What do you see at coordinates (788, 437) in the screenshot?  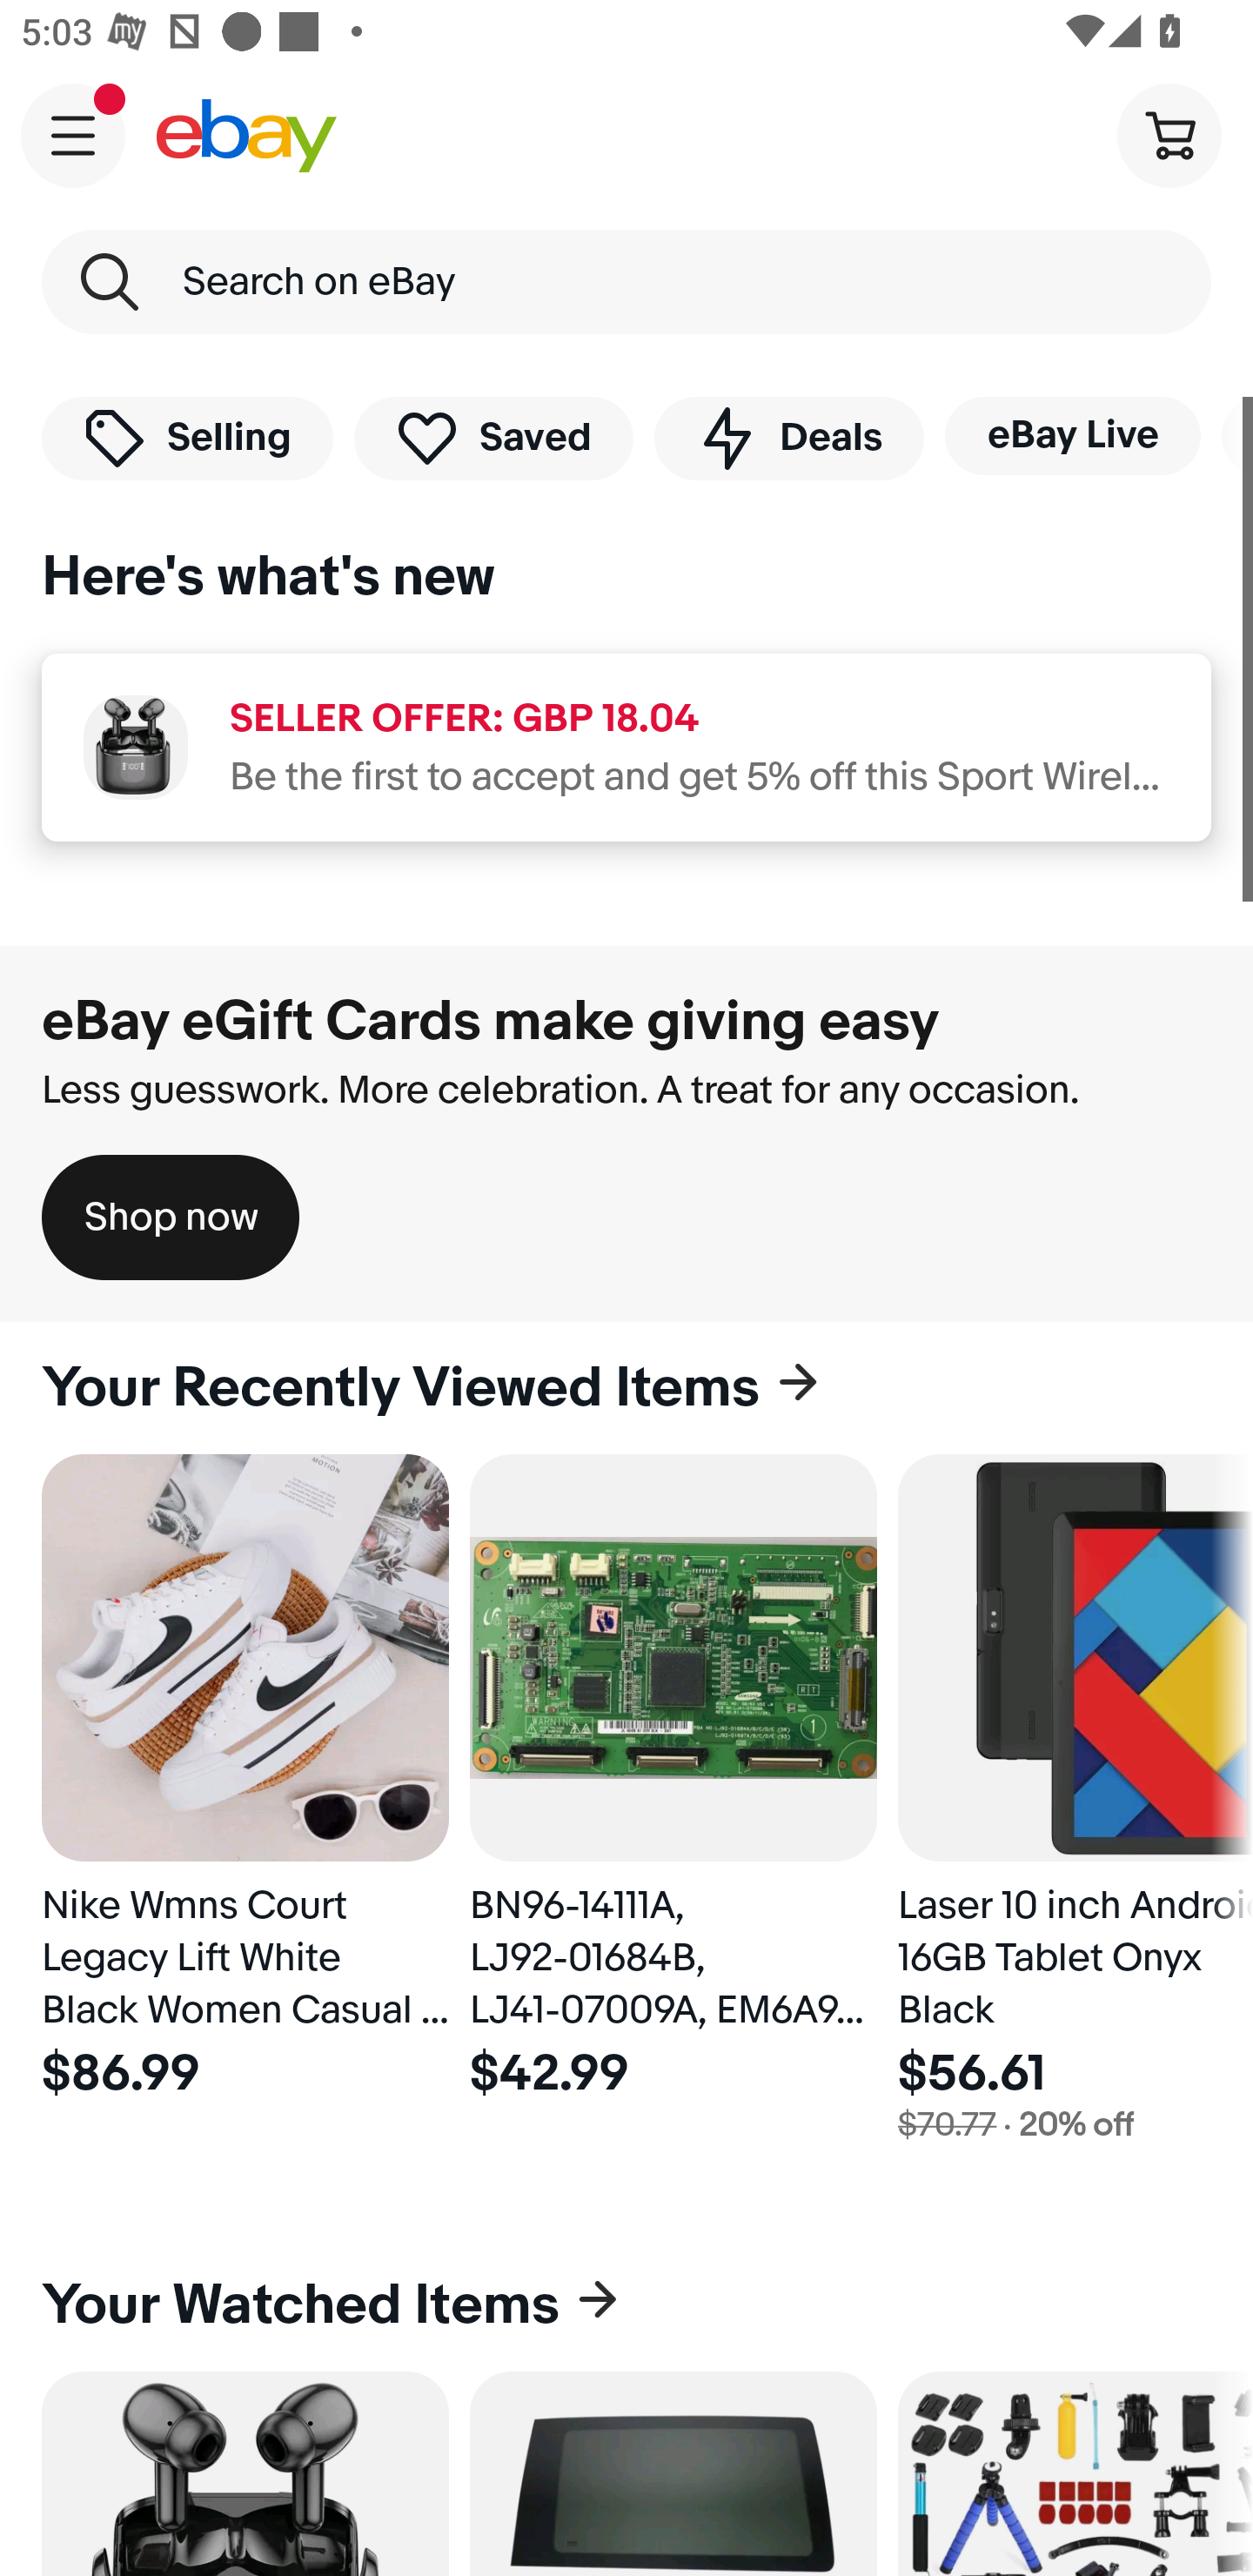 I see `Deals` at bounding box center [788, 437].